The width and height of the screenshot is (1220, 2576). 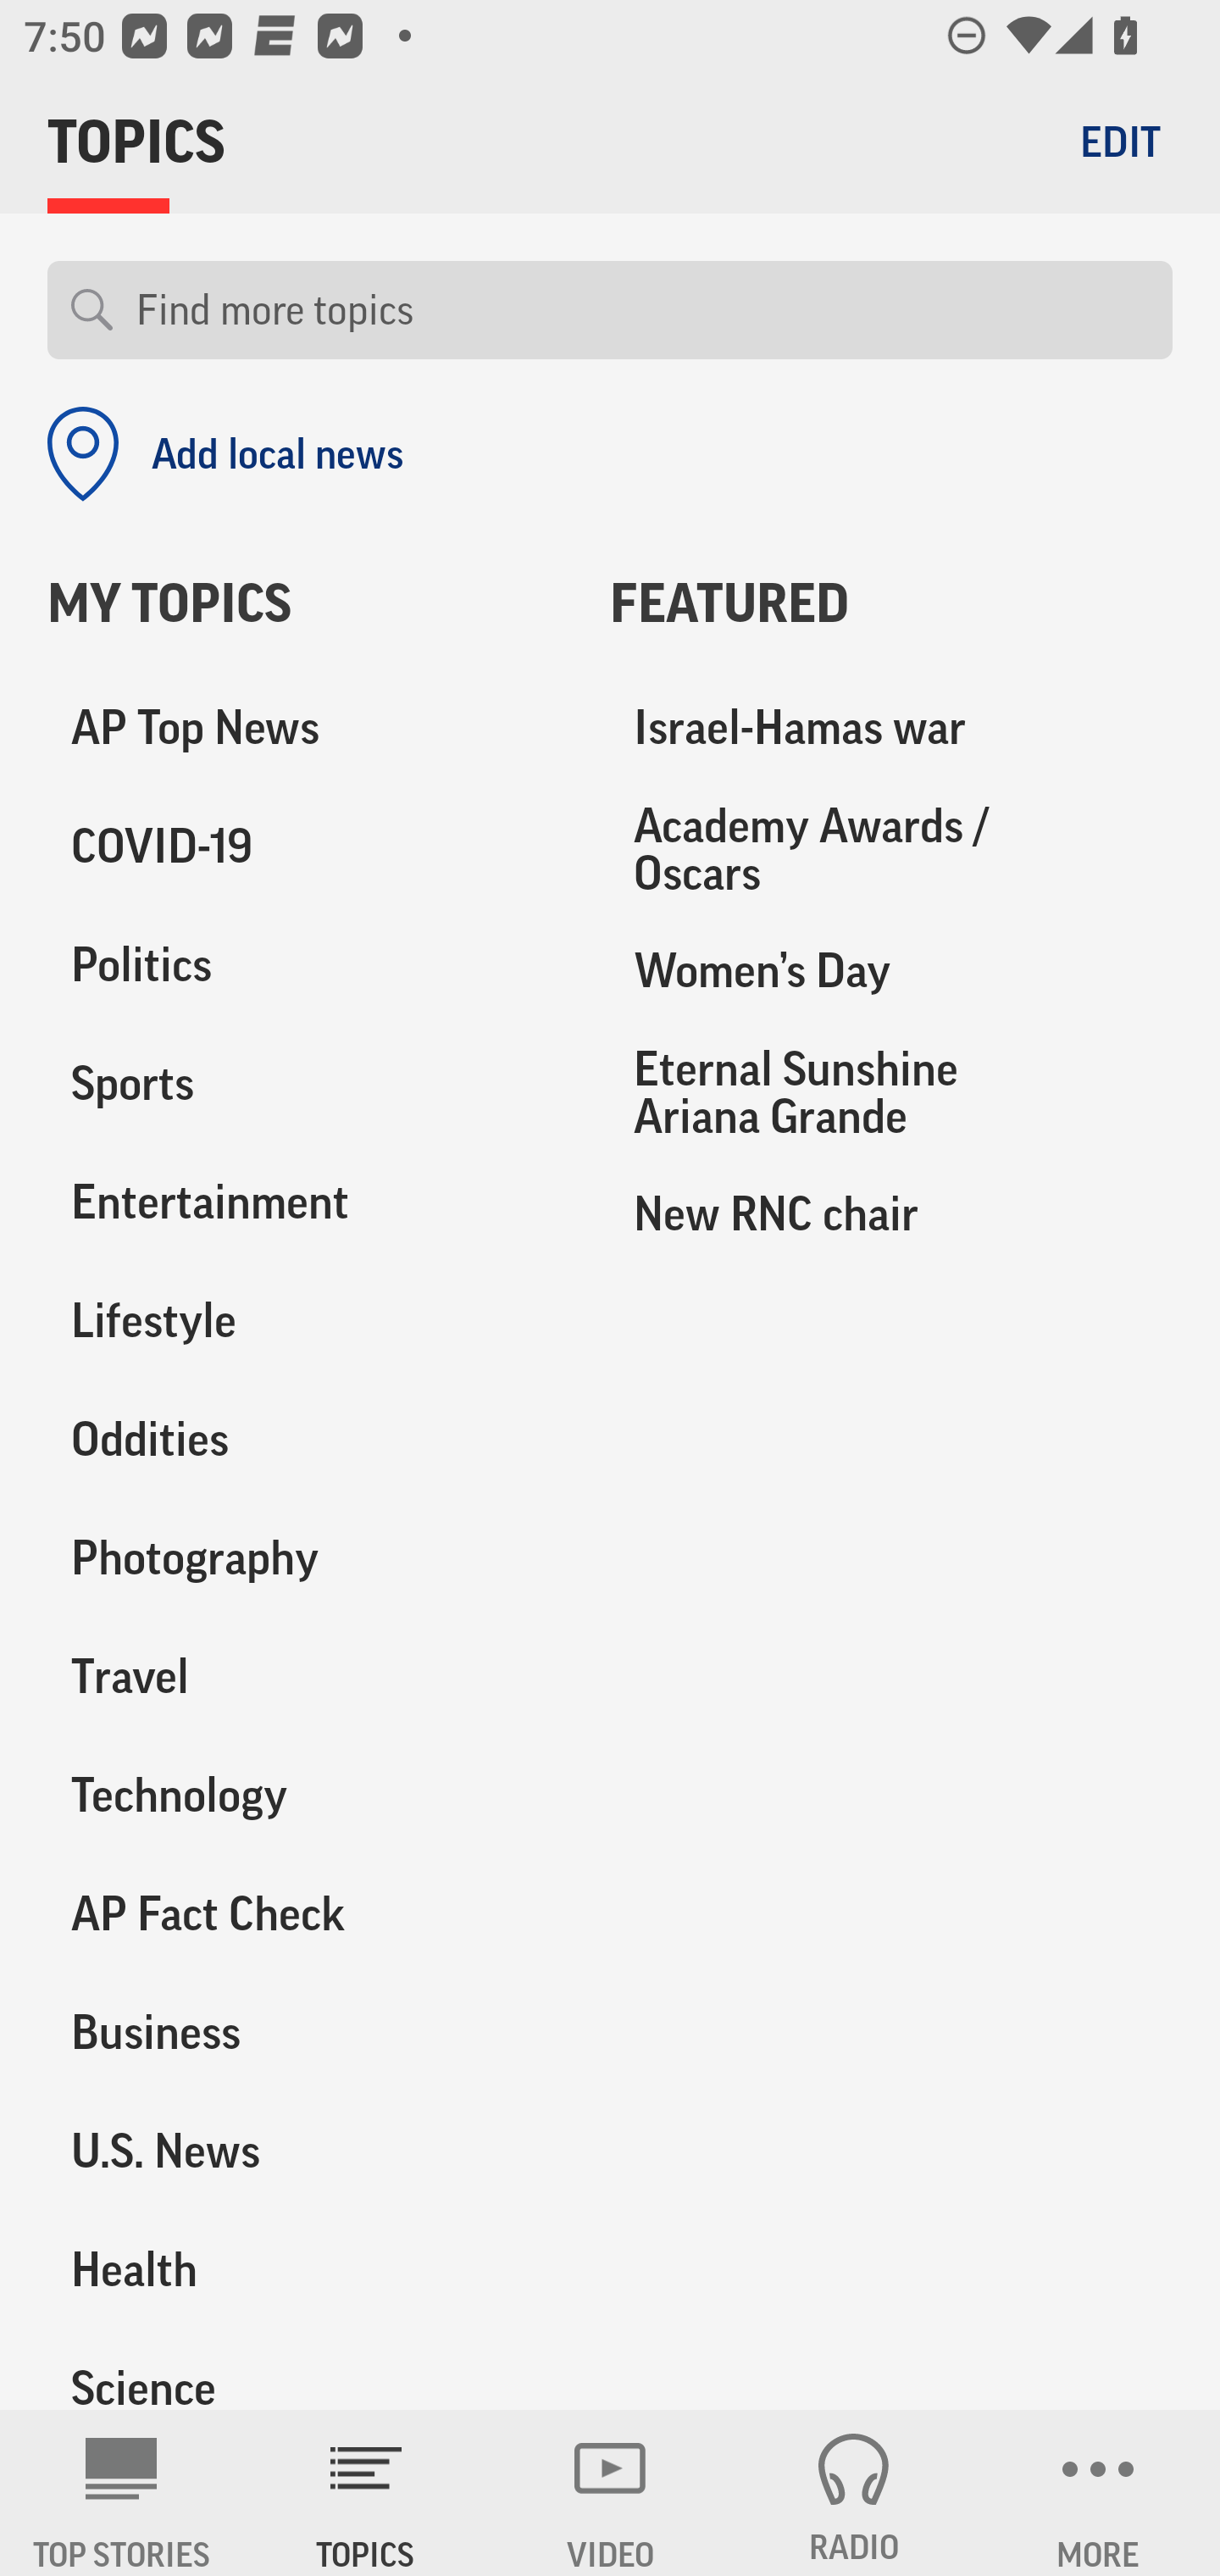 What do you see at coordinates (305, 966) in the screenshot?
I see `Politics` at bounding box center [305, 966].